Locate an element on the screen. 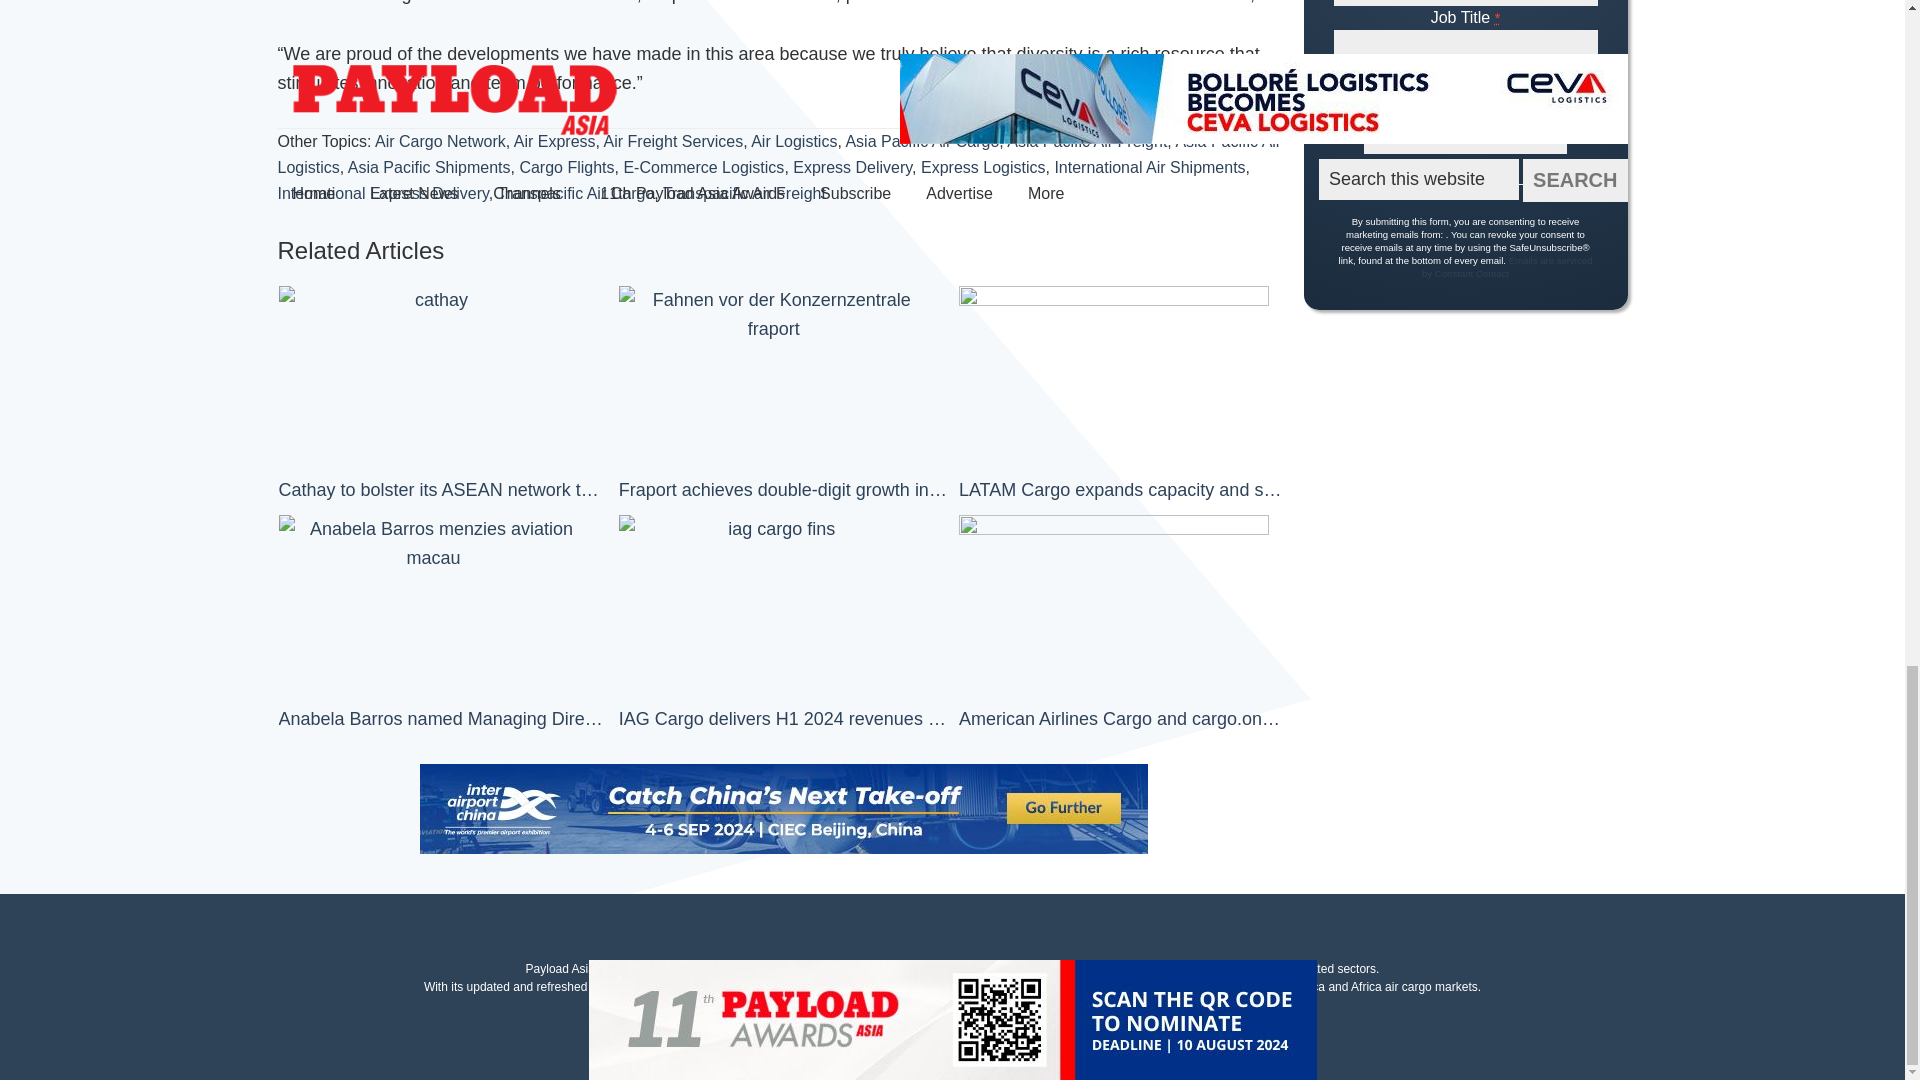  Air Freight Services is located at coordinates (674, 141).